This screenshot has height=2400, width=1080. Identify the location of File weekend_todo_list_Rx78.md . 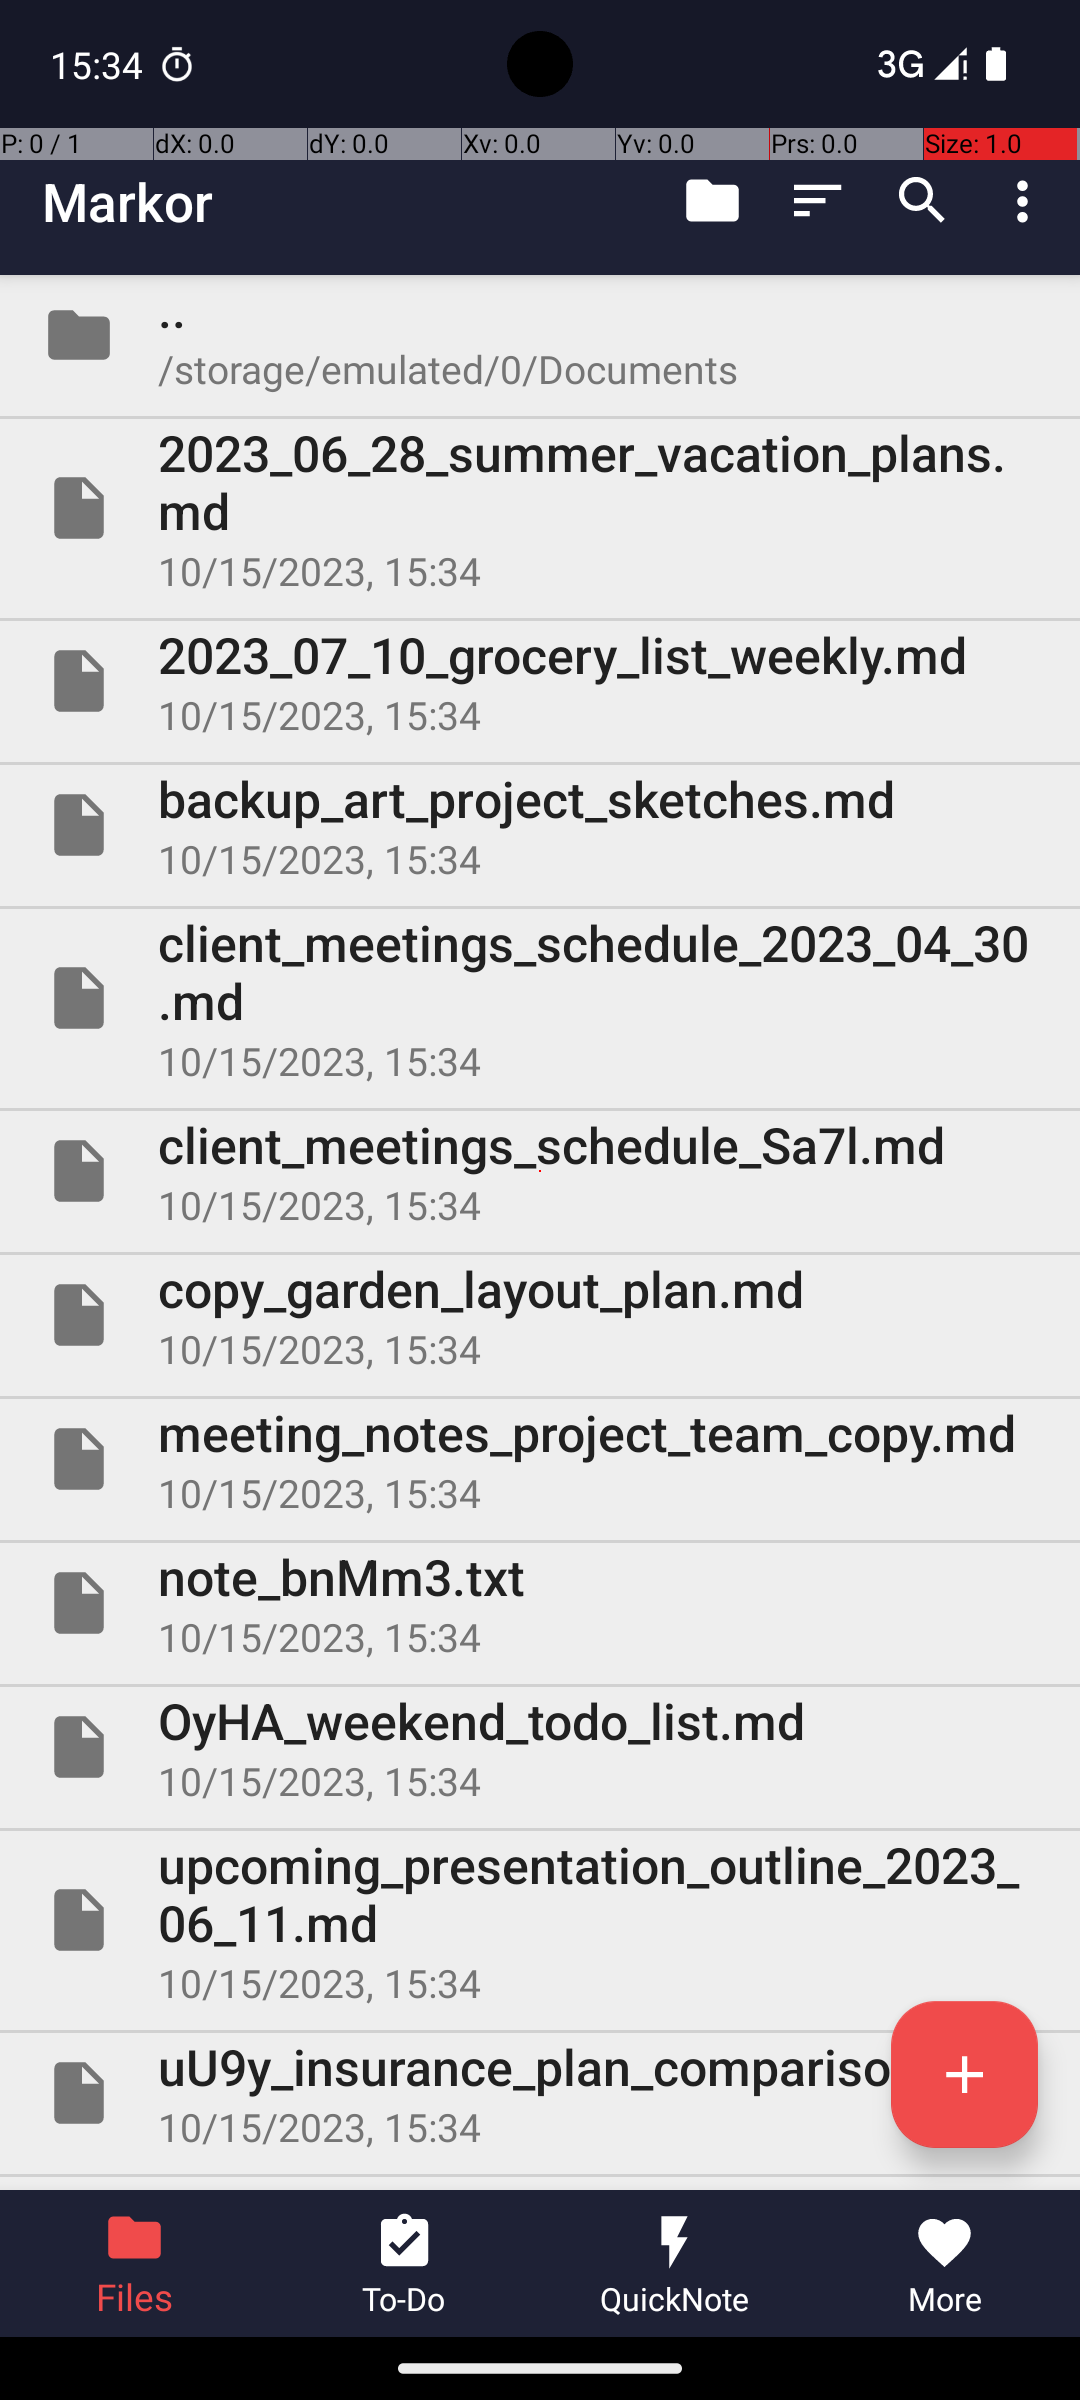
(540, 2184).